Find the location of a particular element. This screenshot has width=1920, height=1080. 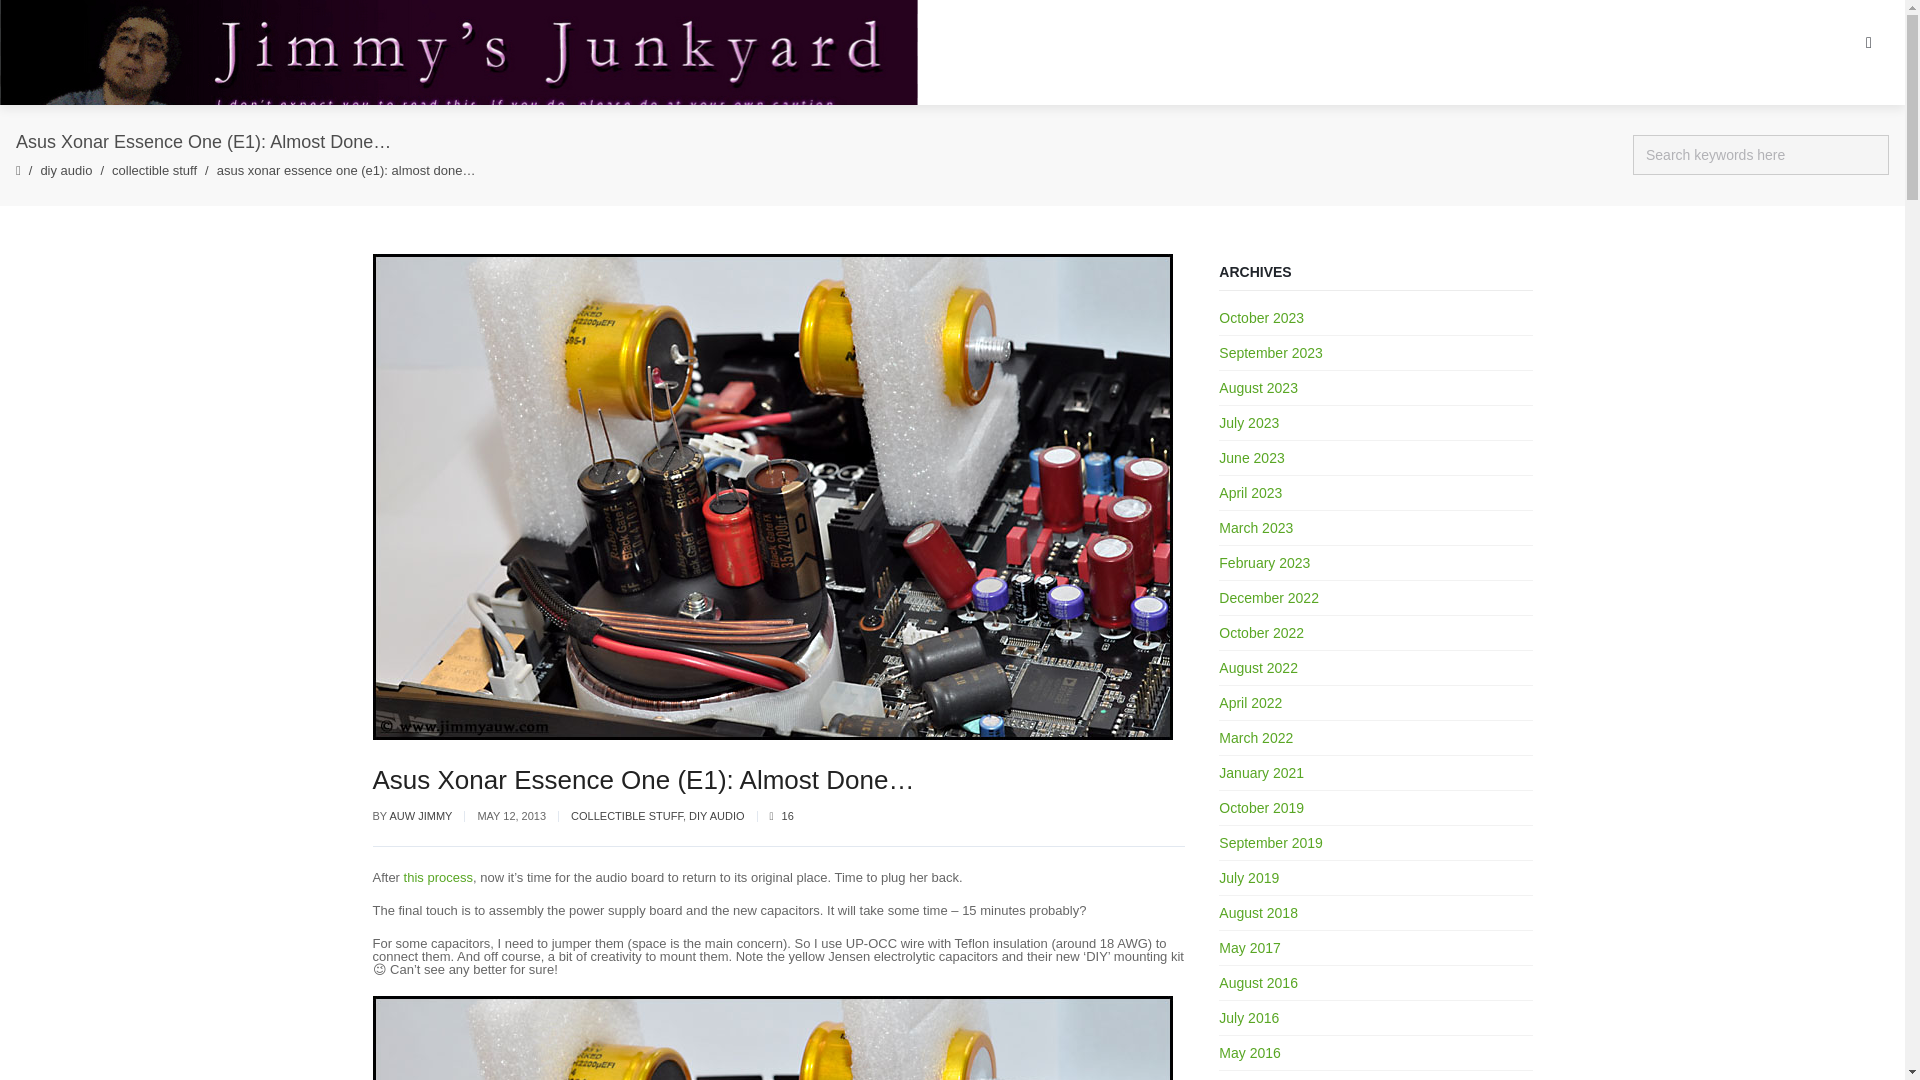

View all posts in DIY Audio is located at coordinates (716, 816).